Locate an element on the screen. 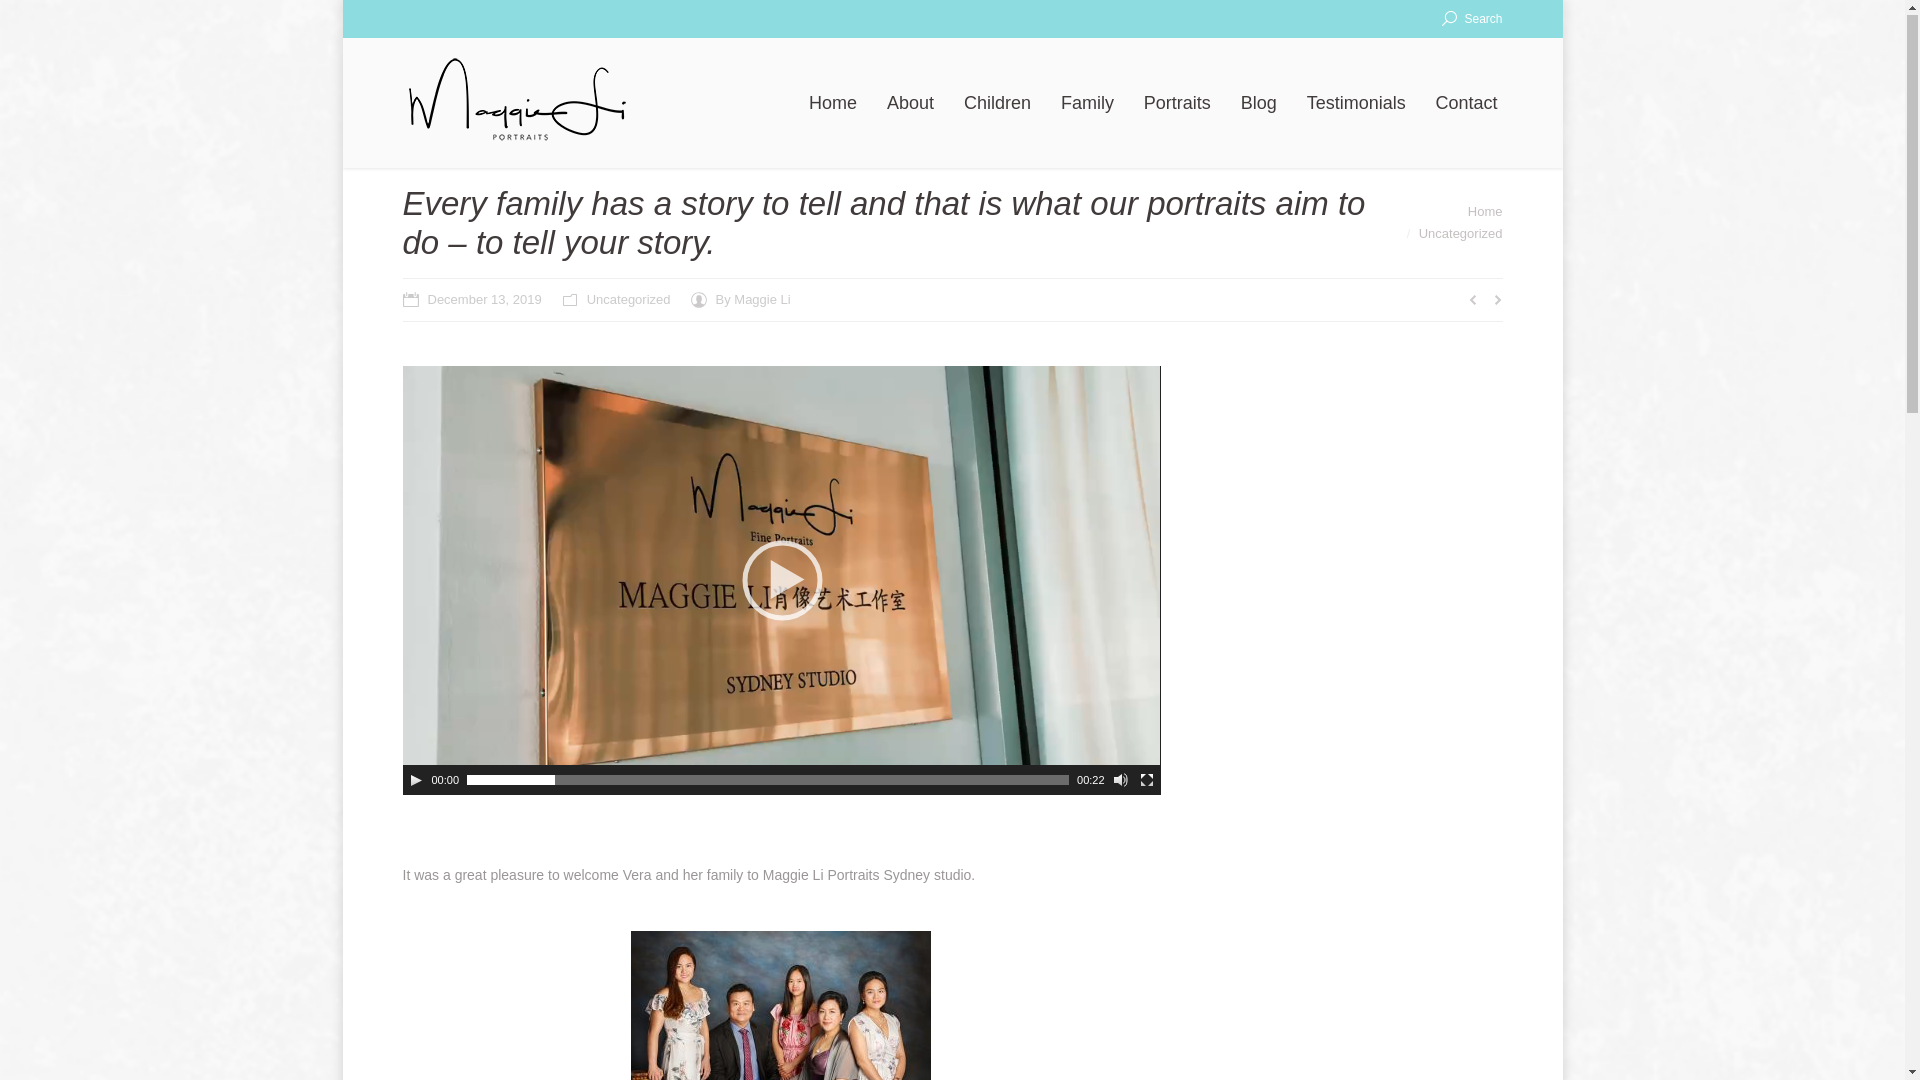 The width and height of the screenshot is (1920, 1080). Go! is located at coordinates (22, 20).